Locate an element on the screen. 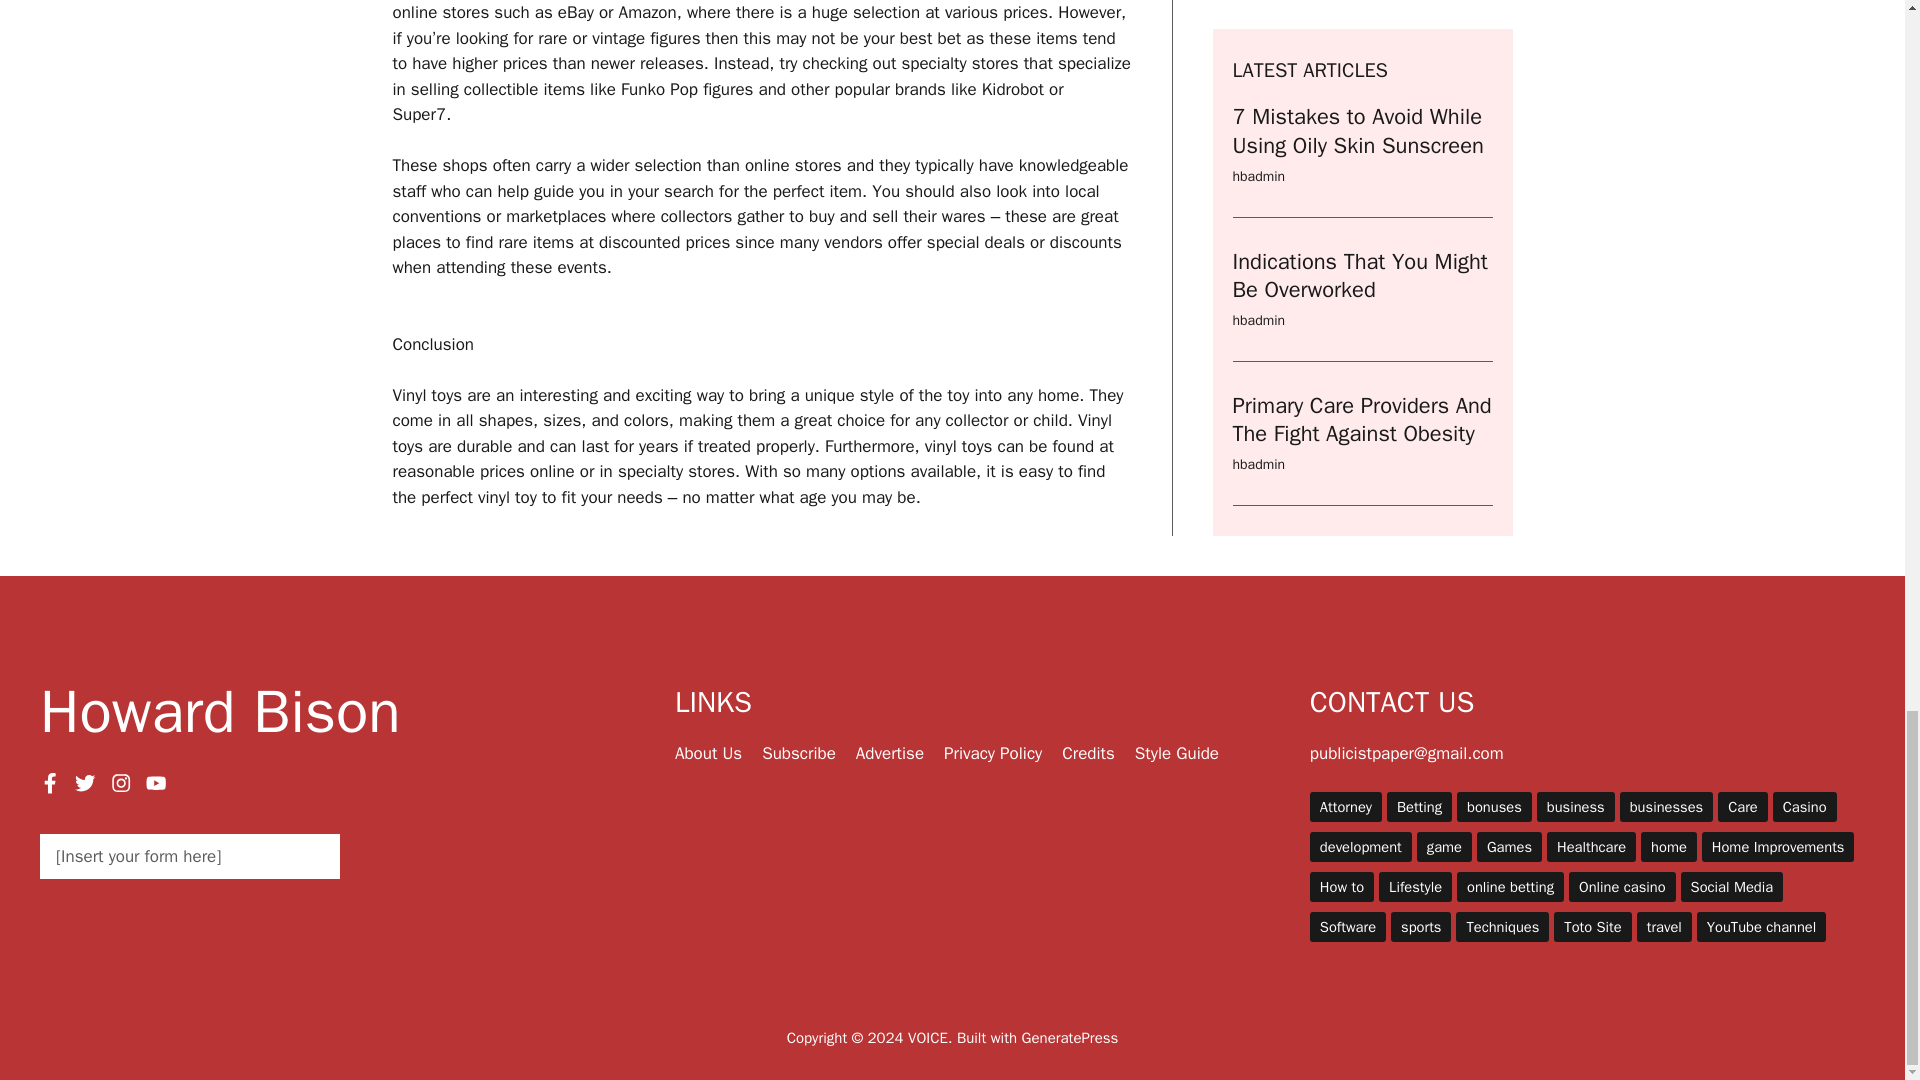 This screenshot has width=1920, height=1080. game is located at coordinates (1444, 846).